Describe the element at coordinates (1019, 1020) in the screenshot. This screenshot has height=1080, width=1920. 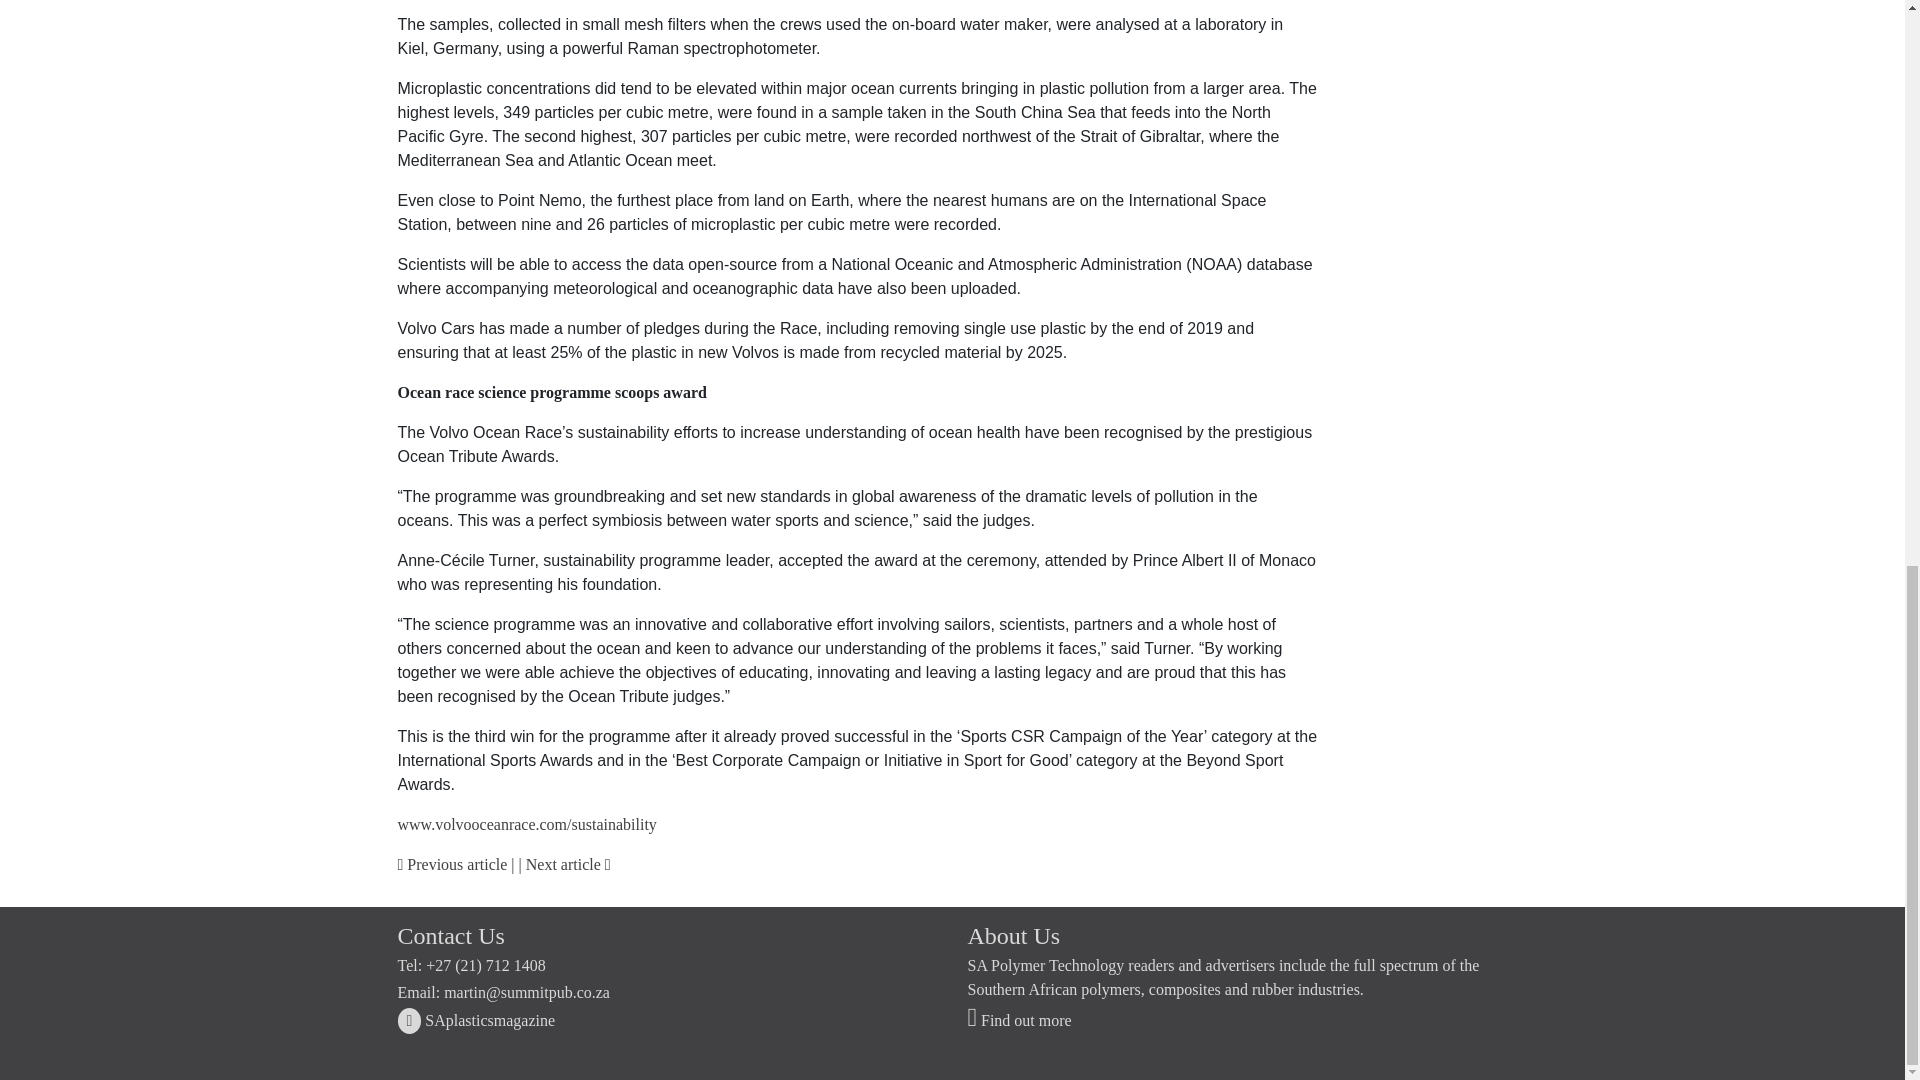
I see ` Find out more` at that location.